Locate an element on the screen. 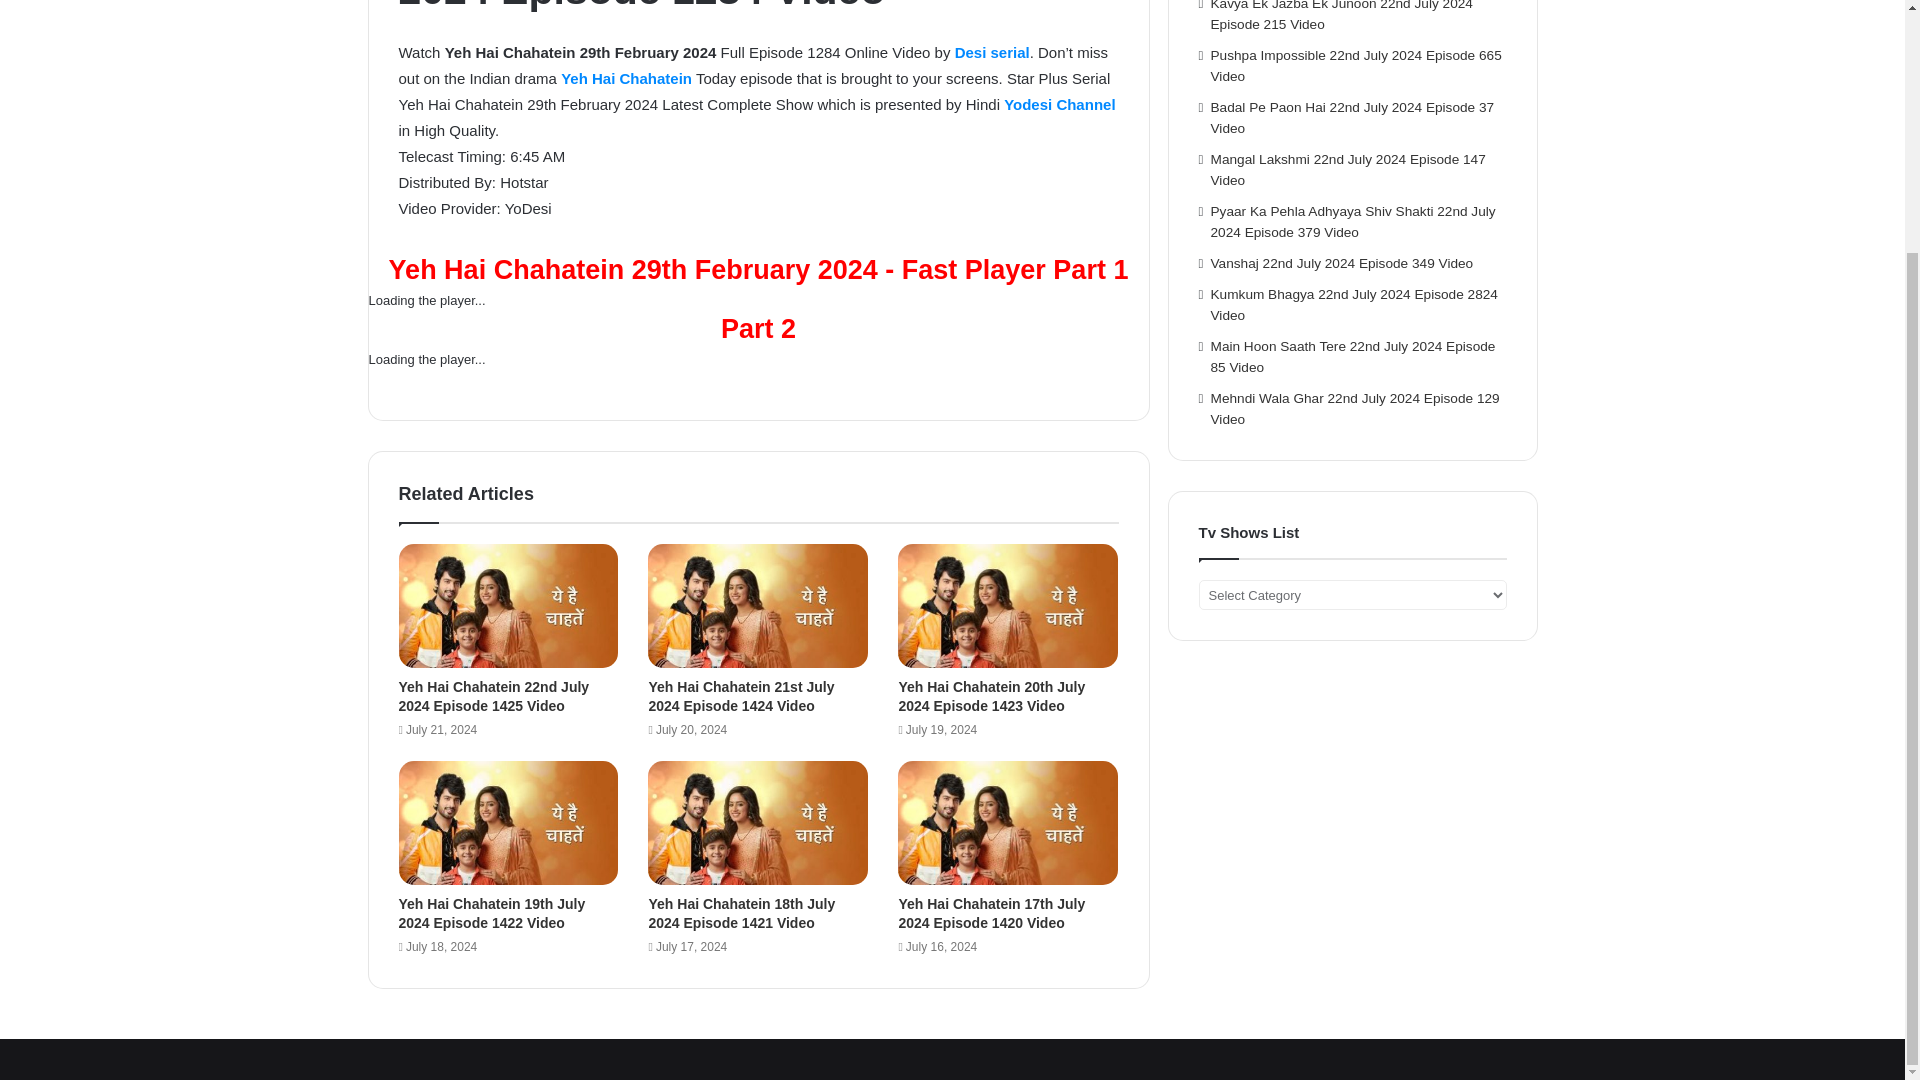 The height and width of the screenshot is (1080, 1920). Vanshaj 22nd July 2024 Episode 349 Video is located at coordinates (1342, 263).